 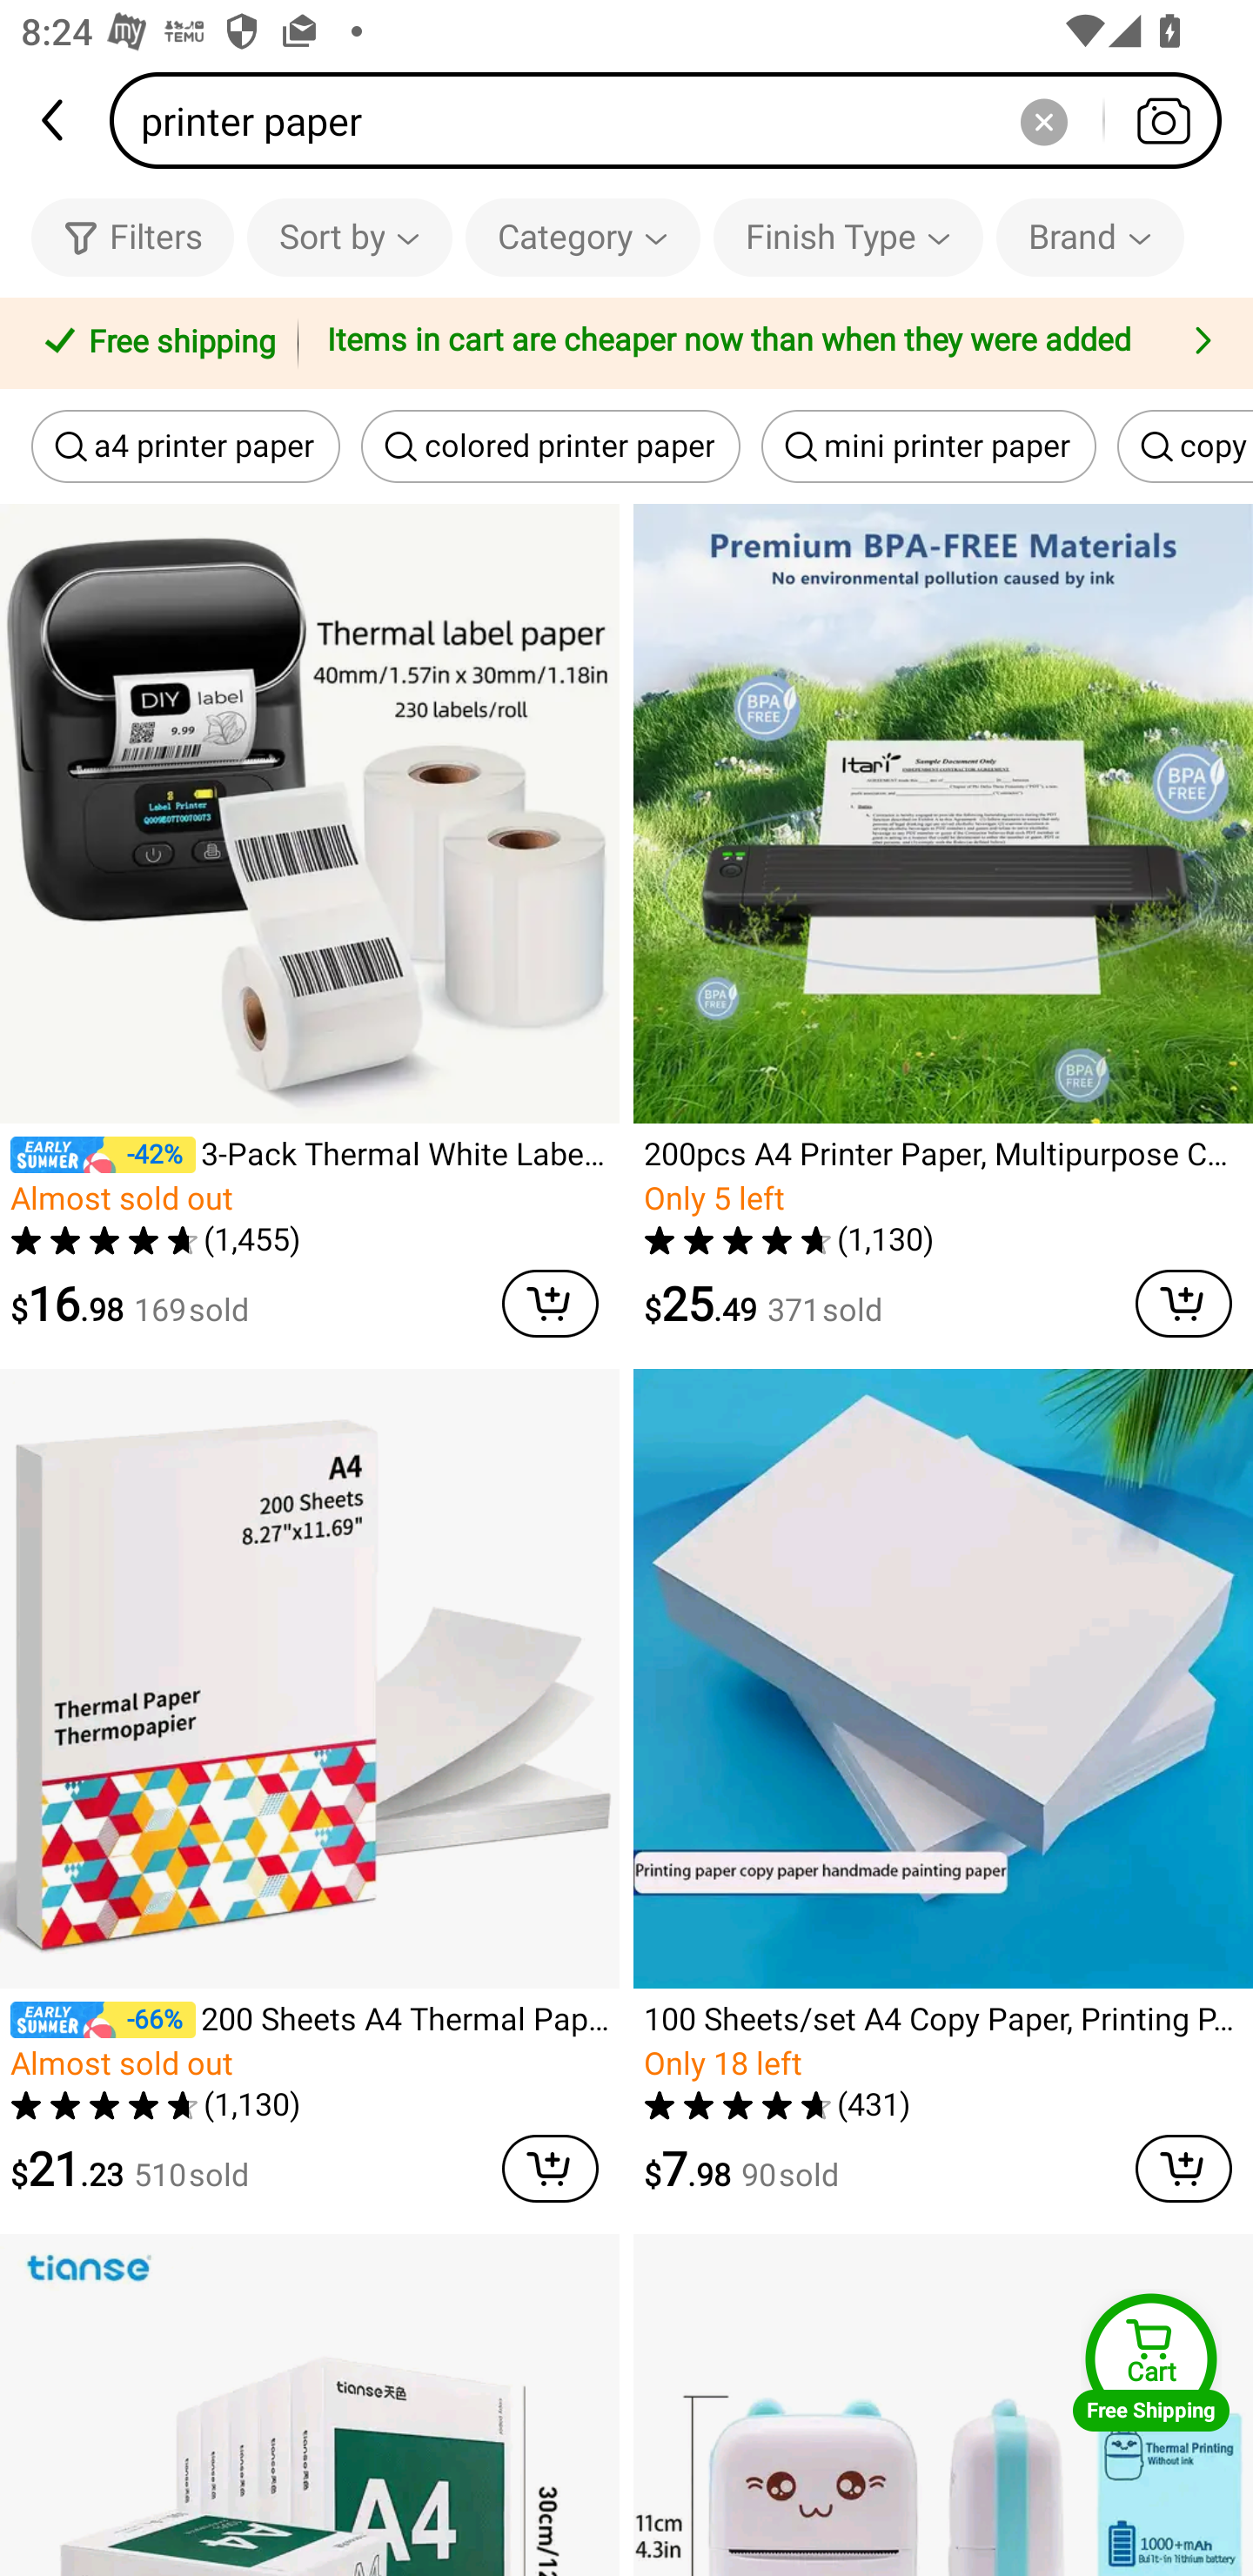 I want to click on Finish Type, so click(x=848, y=237).